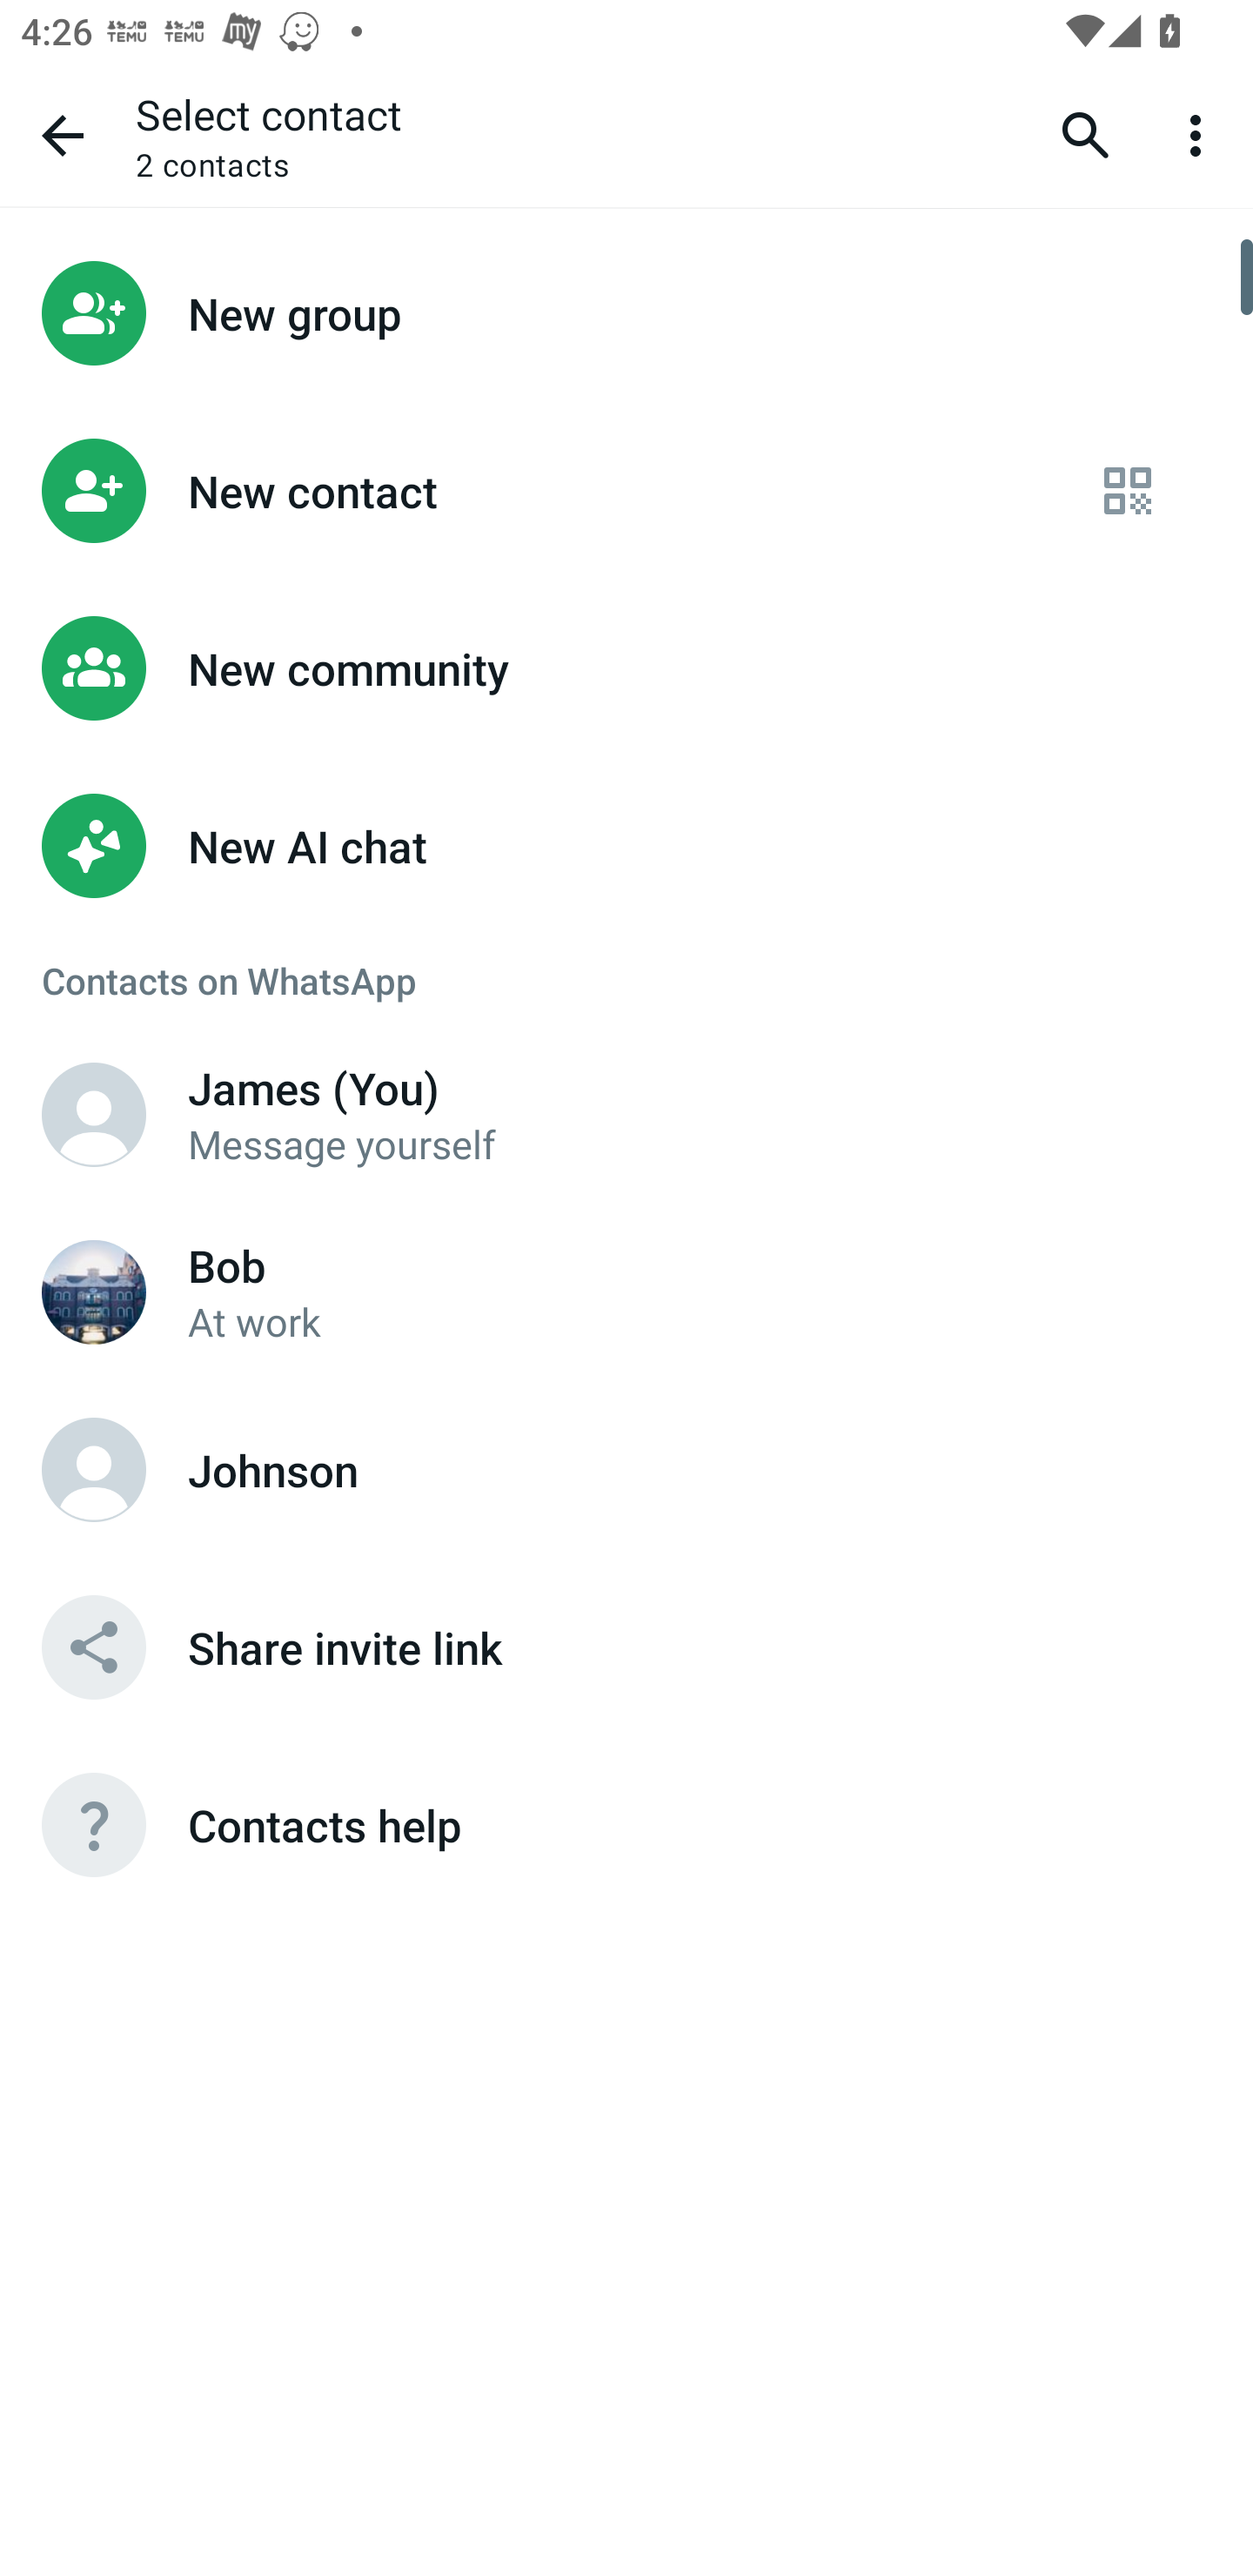  I want to click on Bob Bob ‎At work  , so click(626, 1291).